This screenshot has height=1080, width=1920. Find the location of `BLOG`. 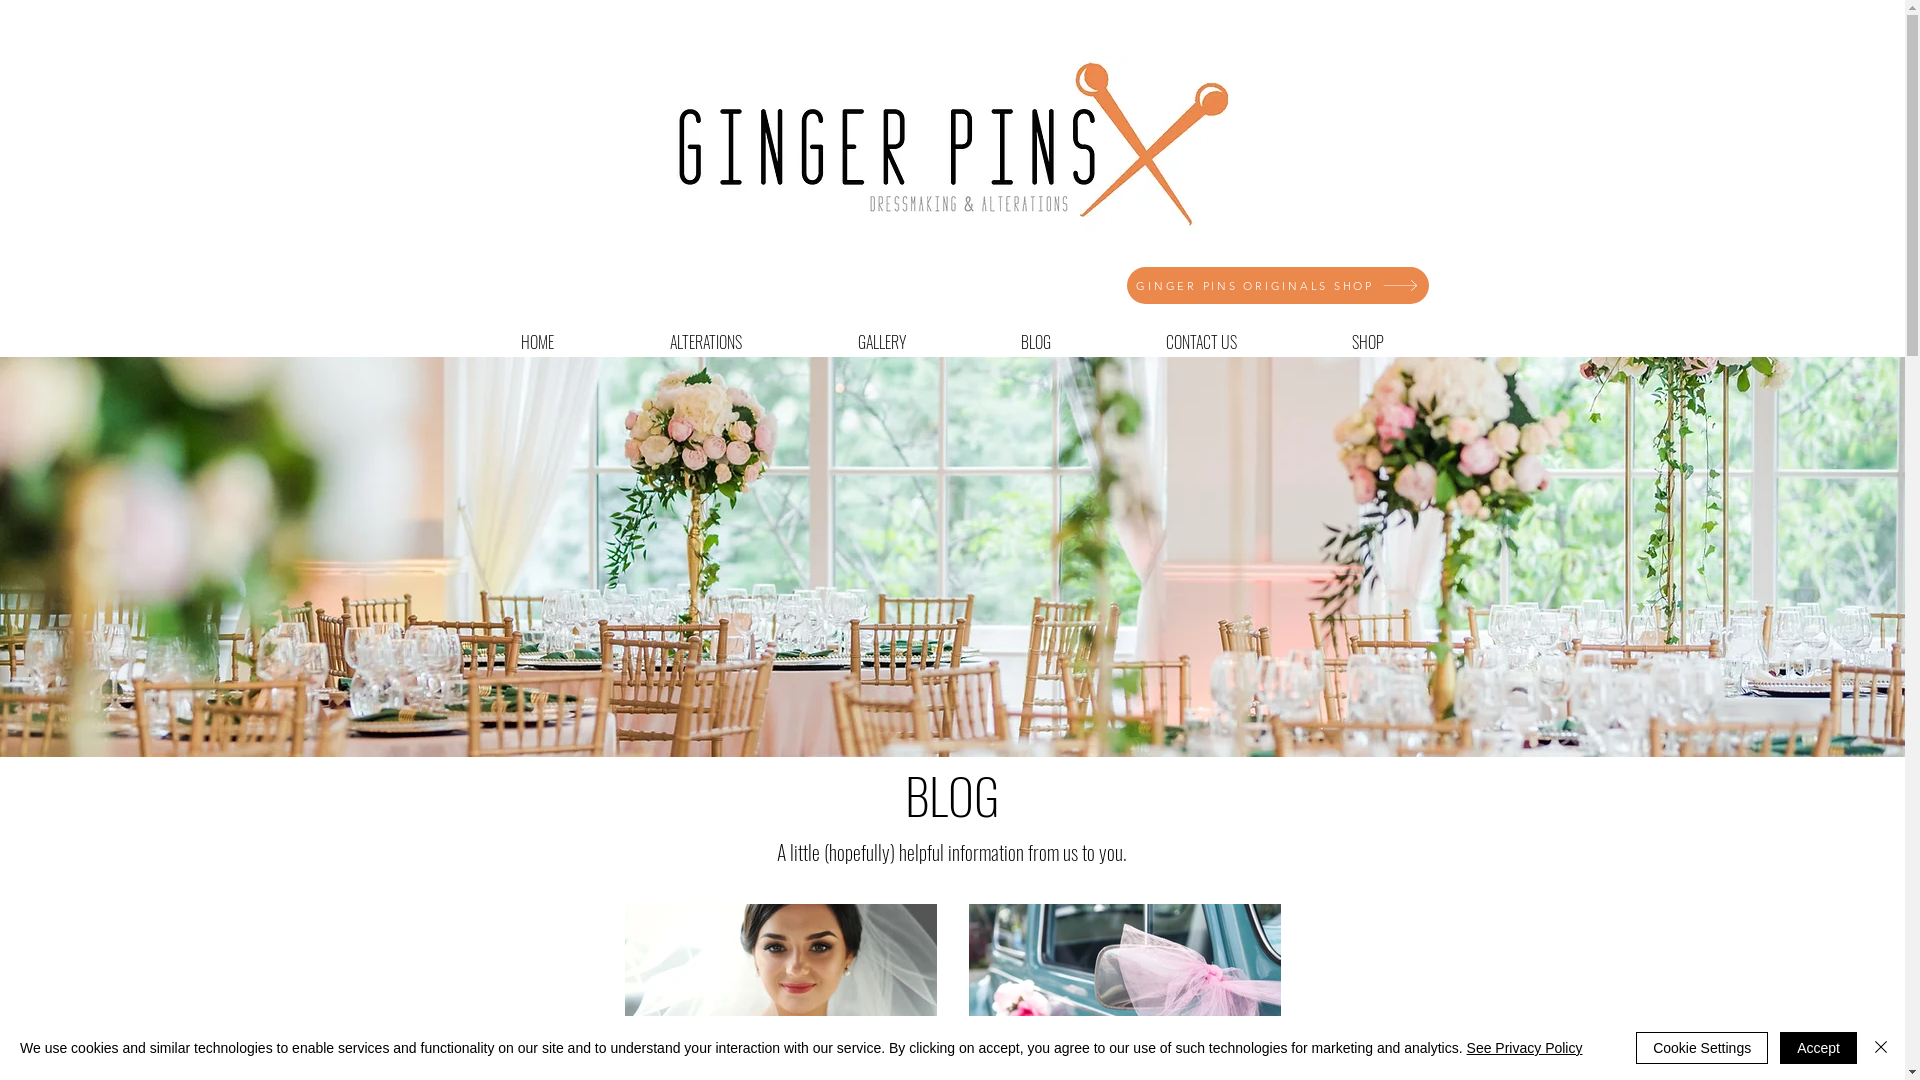

BLOG is located at coordinates (1036, 342).